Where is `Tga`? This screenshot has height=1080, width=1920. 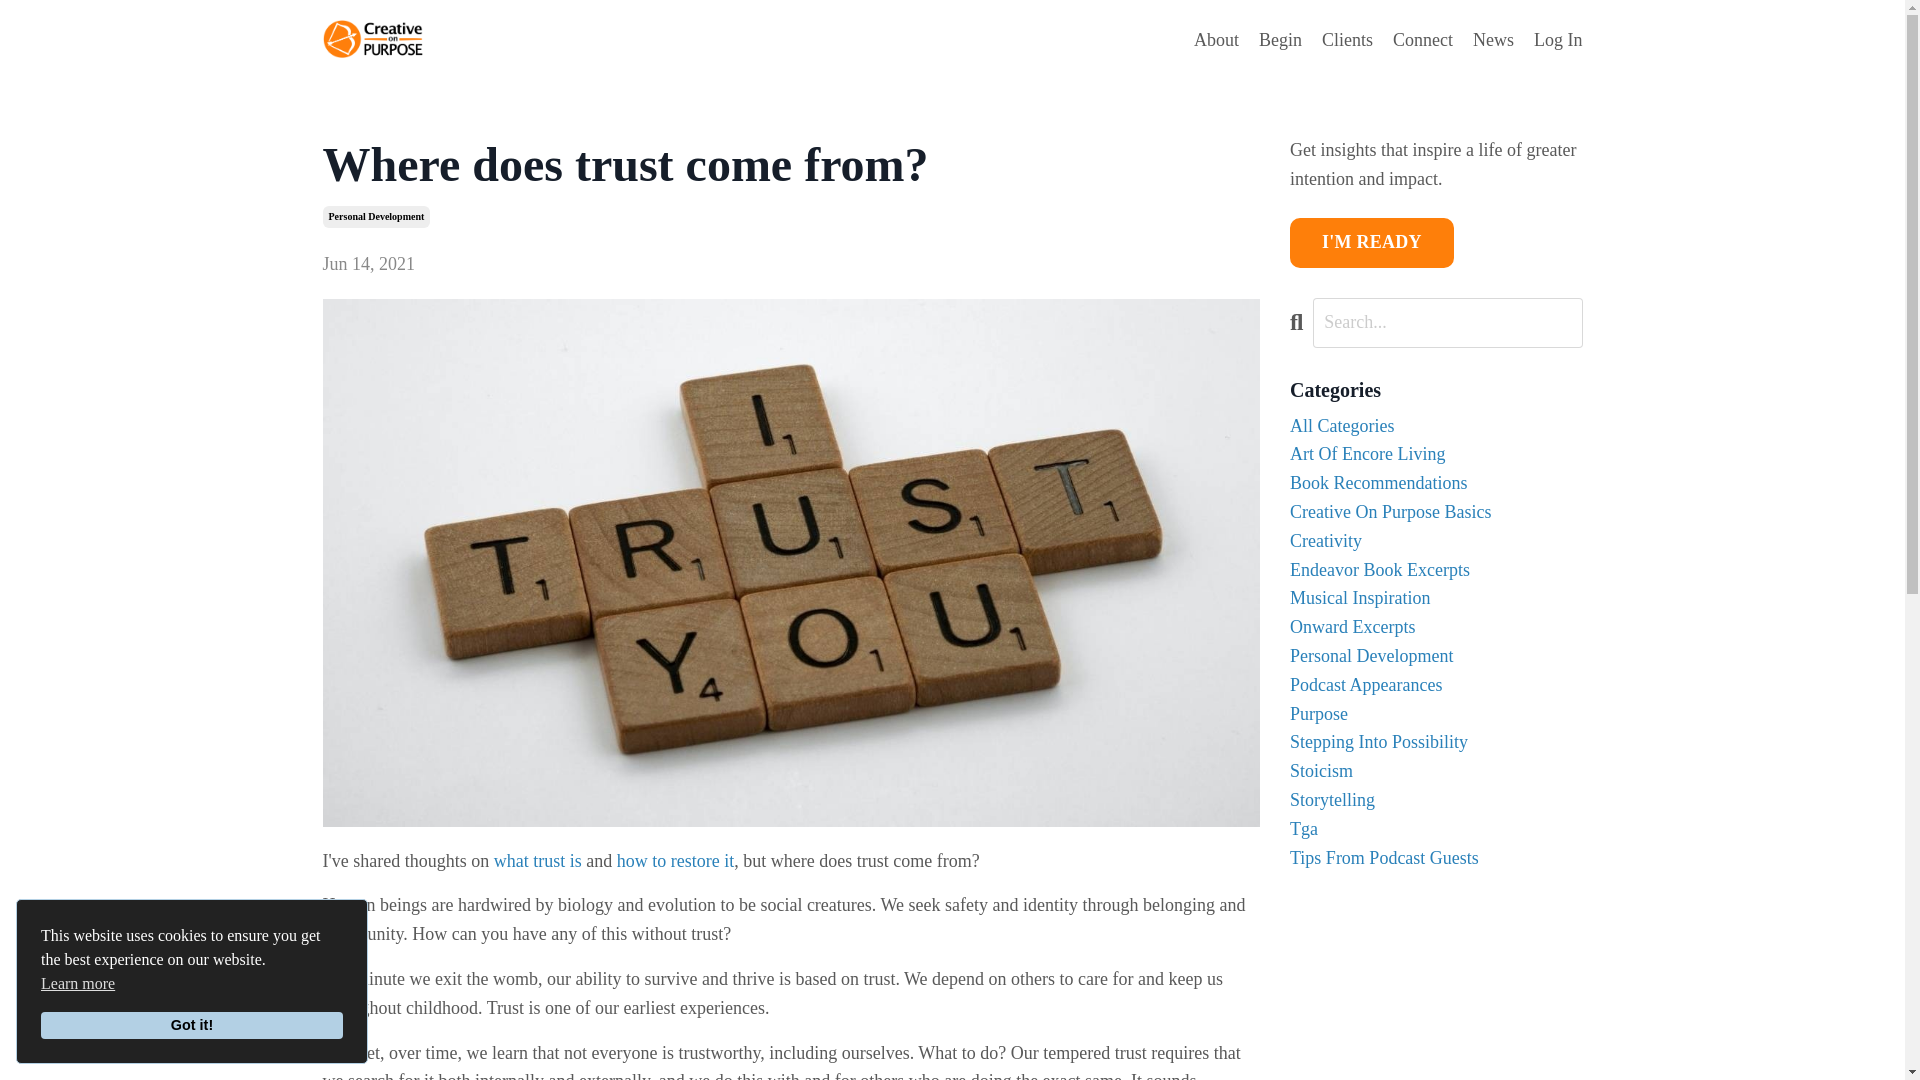 Tga is located at coordinates (1436, 829).